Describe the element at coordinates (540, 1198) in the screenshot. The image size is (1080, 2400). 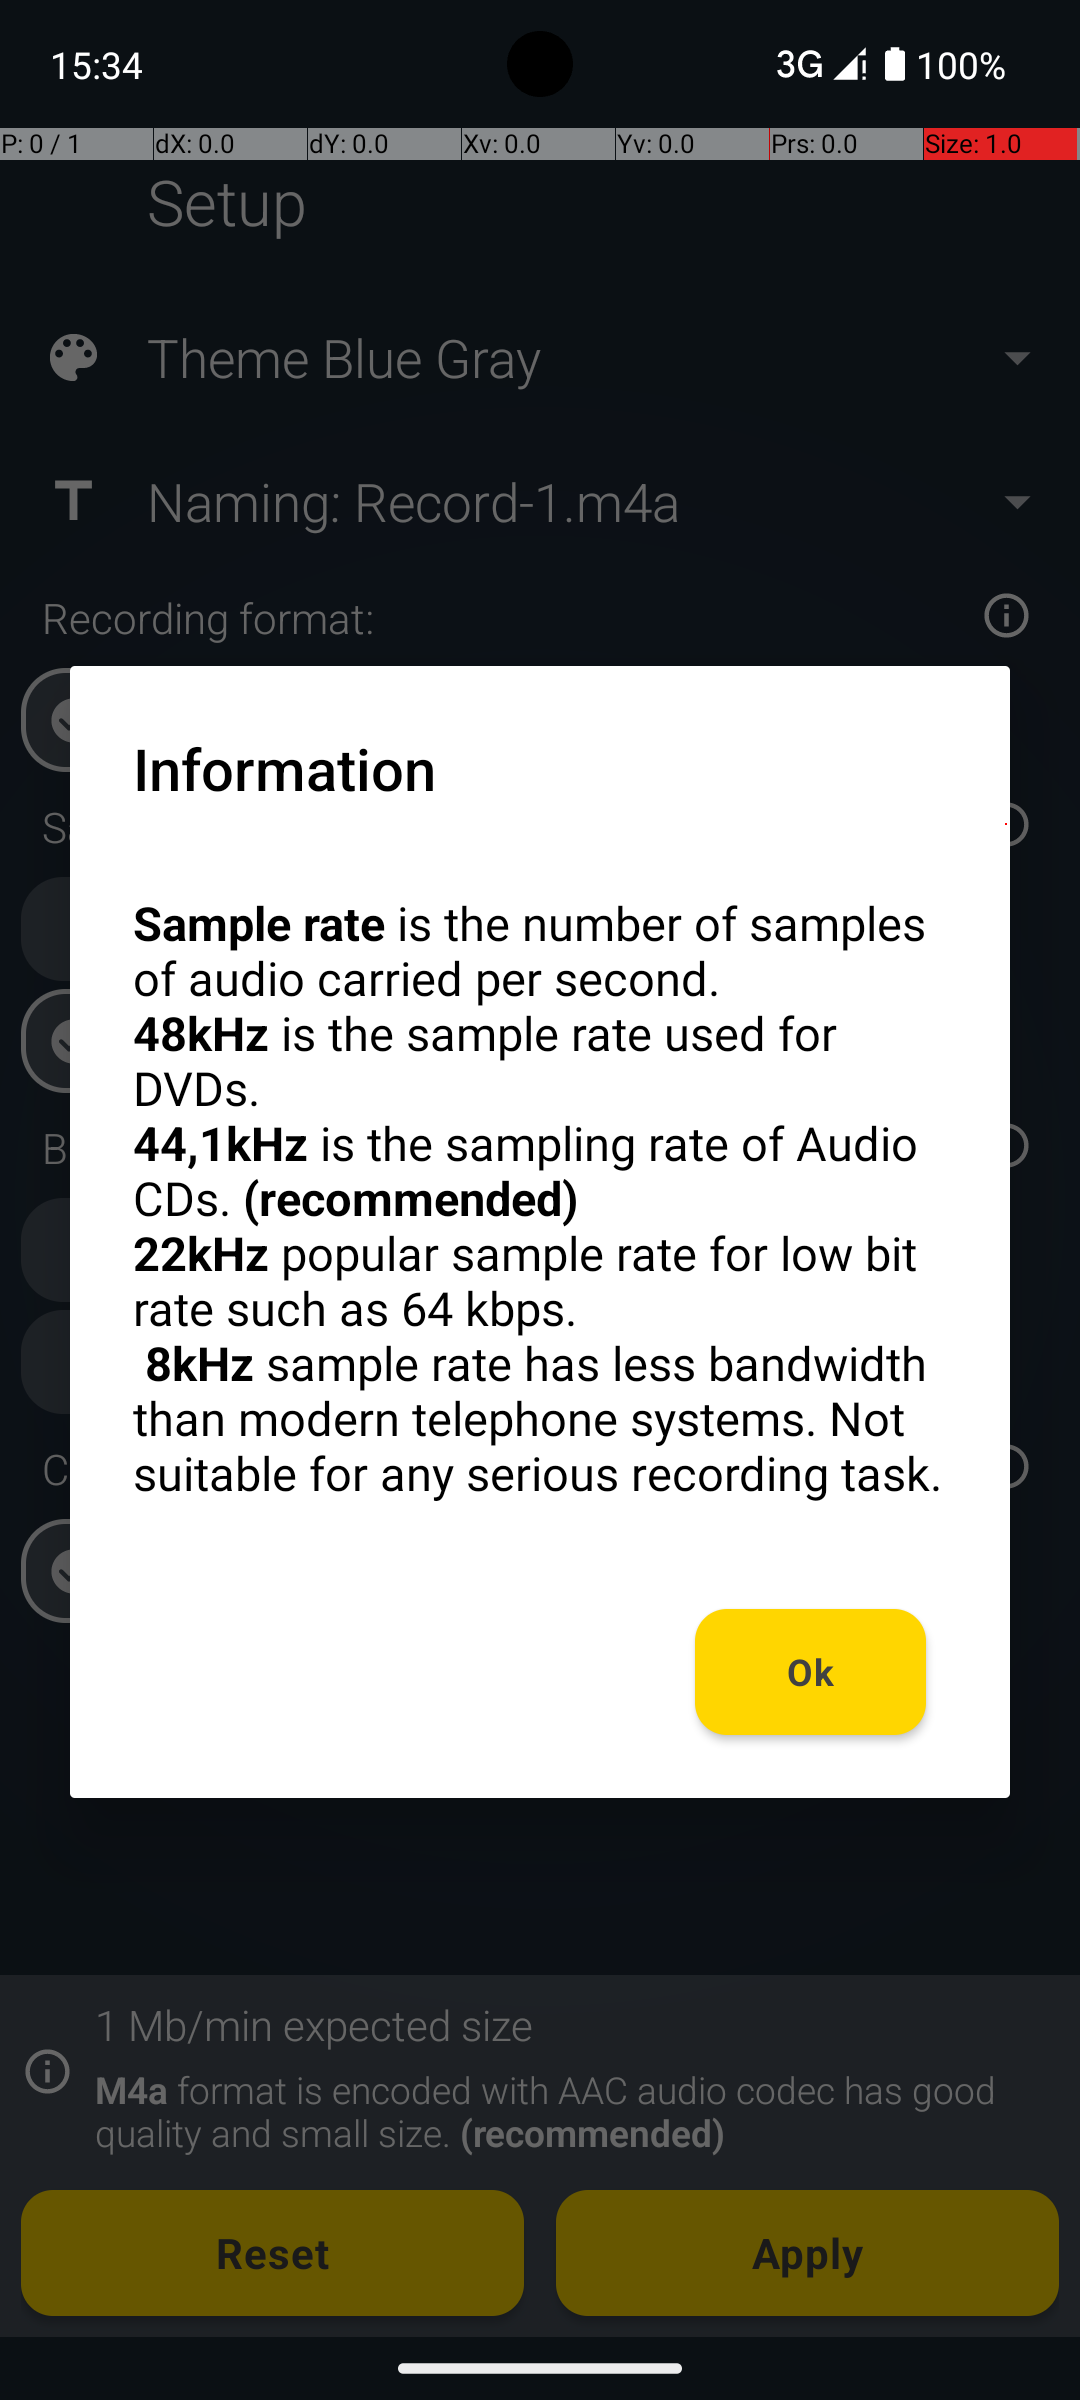
I see `Sample rate is the number of samples of audio carried per second. 
48kHz is the sample rate used for DVDs. 
44,1kHz is the sampling rate of Audio CDs. (recommended) 
22kHz popular sample rate for low bit rate such as 64 kbps. 
 8kHz sample rate has less bandwidth than modern telephone systems. Not suitable for any serious recording task. ` at that location.